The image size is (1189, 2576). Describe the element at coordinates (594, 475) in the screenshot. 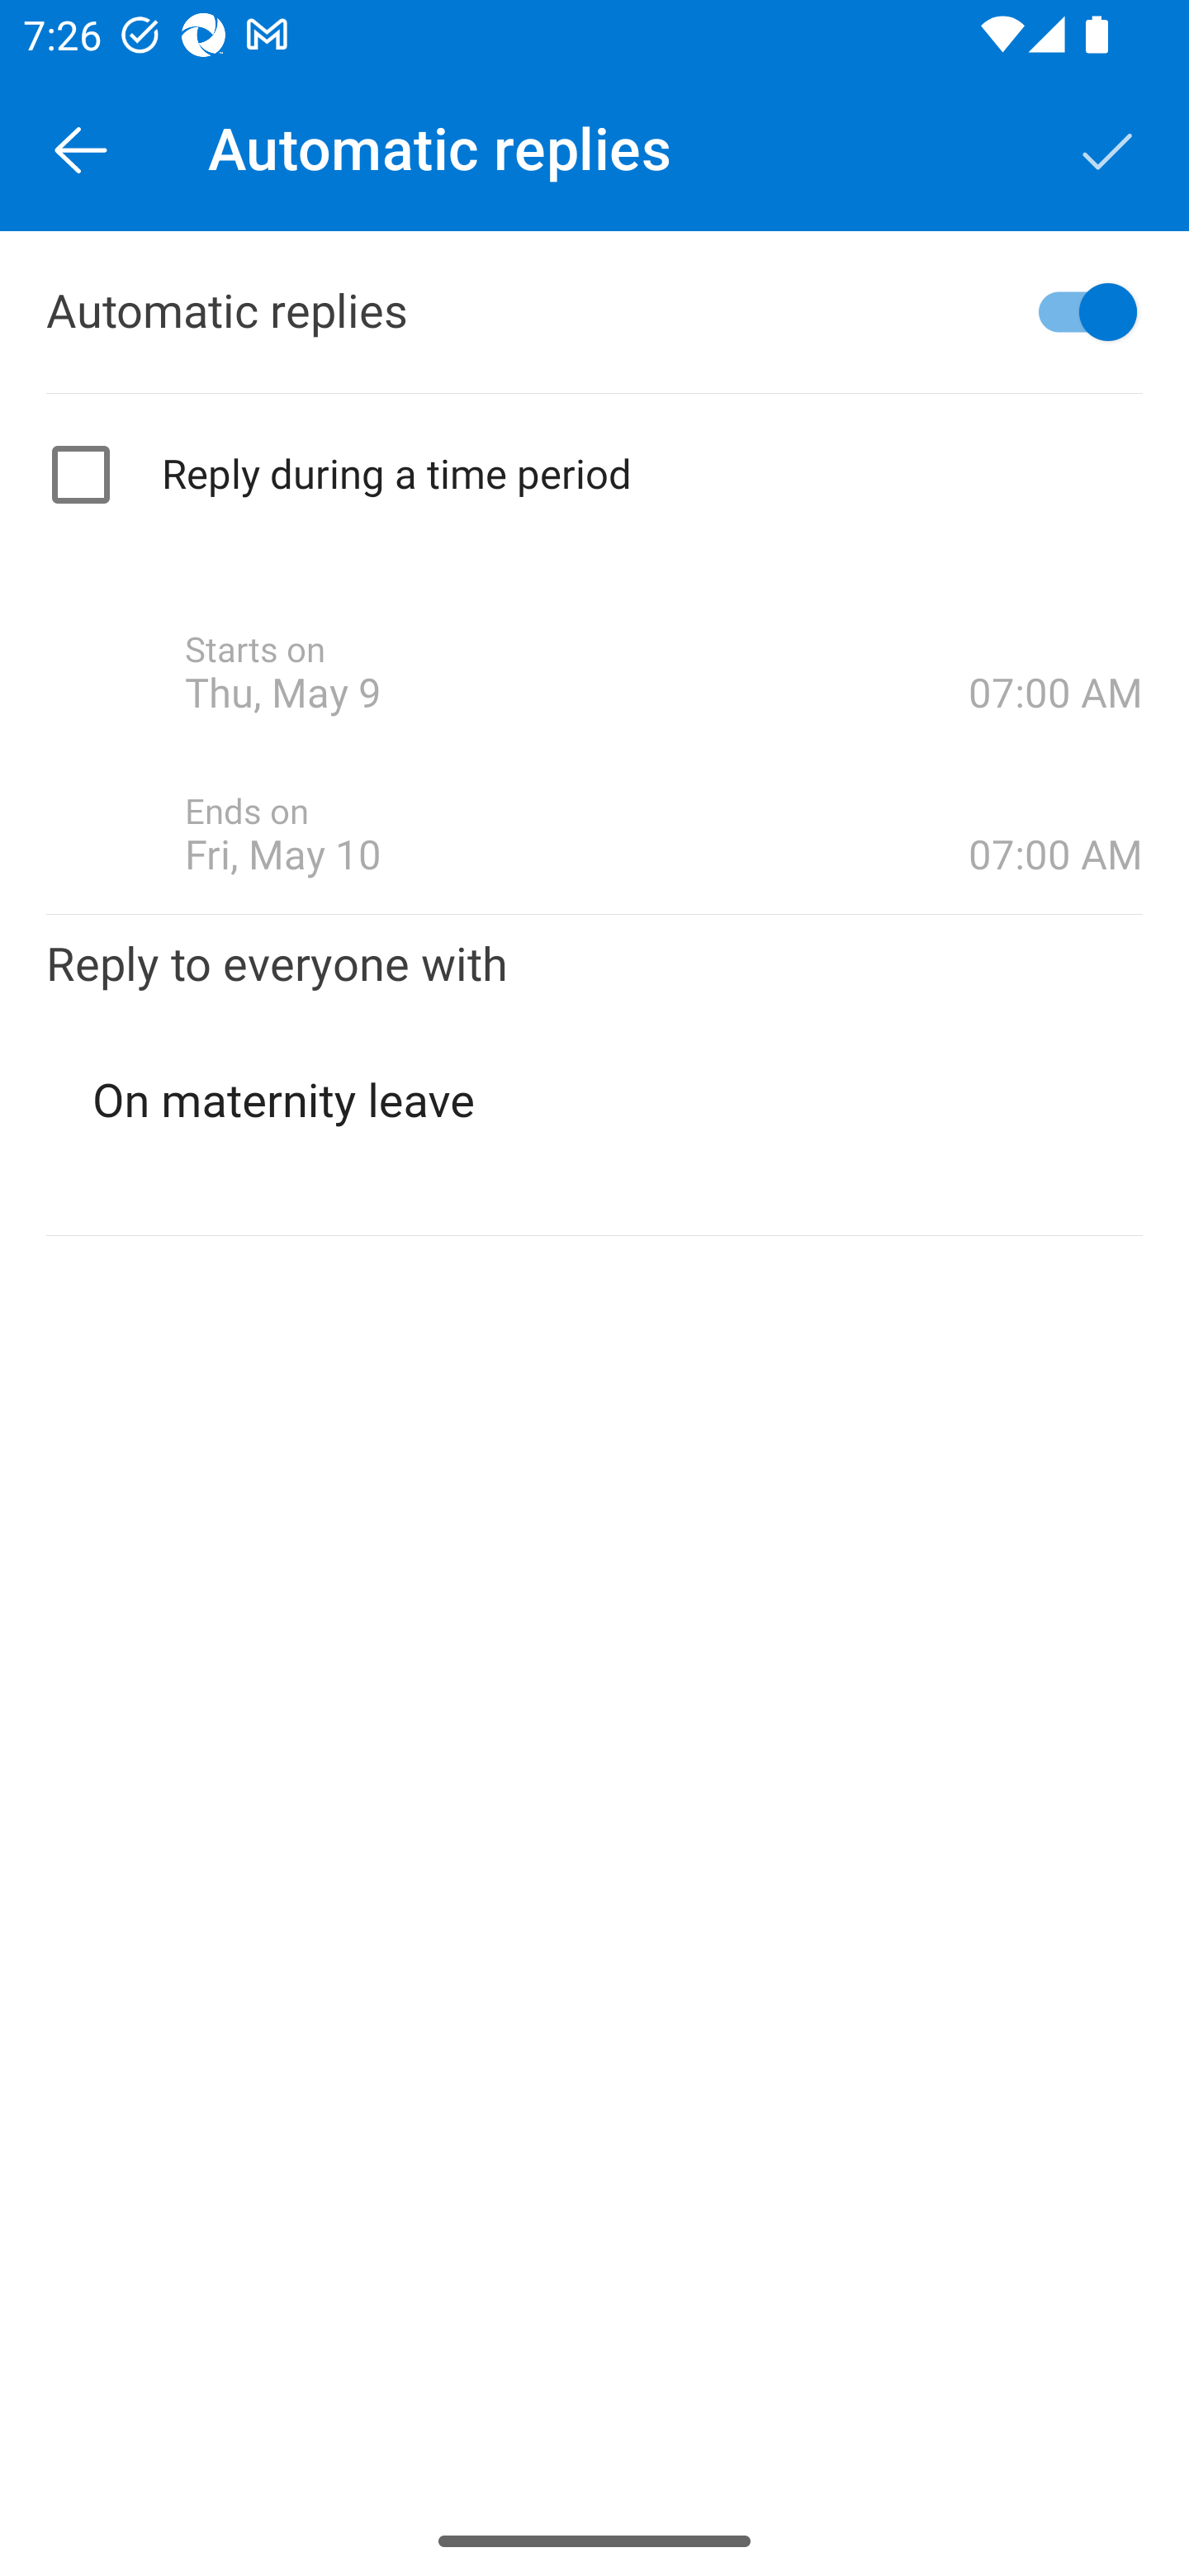

I see `Reply during a time period` at that location.